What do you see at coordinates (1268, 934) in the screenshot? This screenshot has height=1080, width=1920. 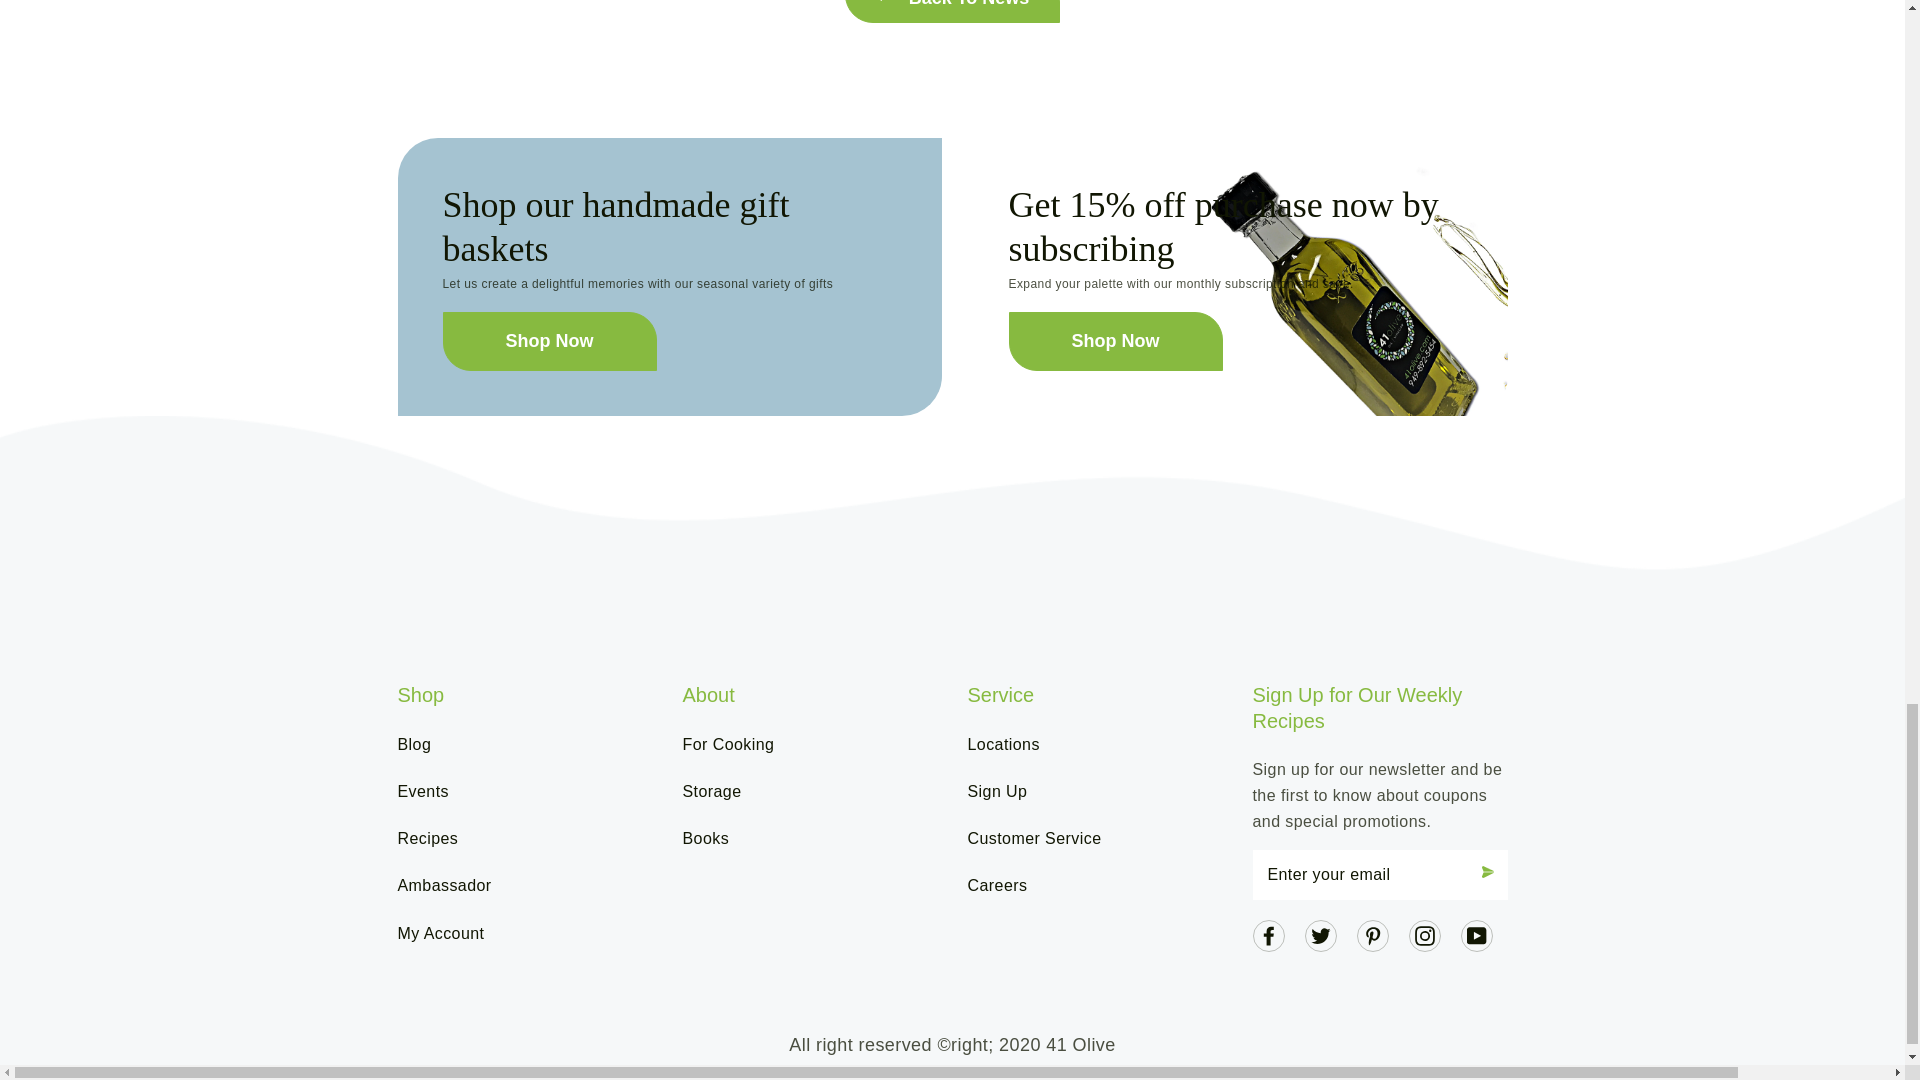 I see `41 Olive on Facebook` at bounding box center [1268, 934].